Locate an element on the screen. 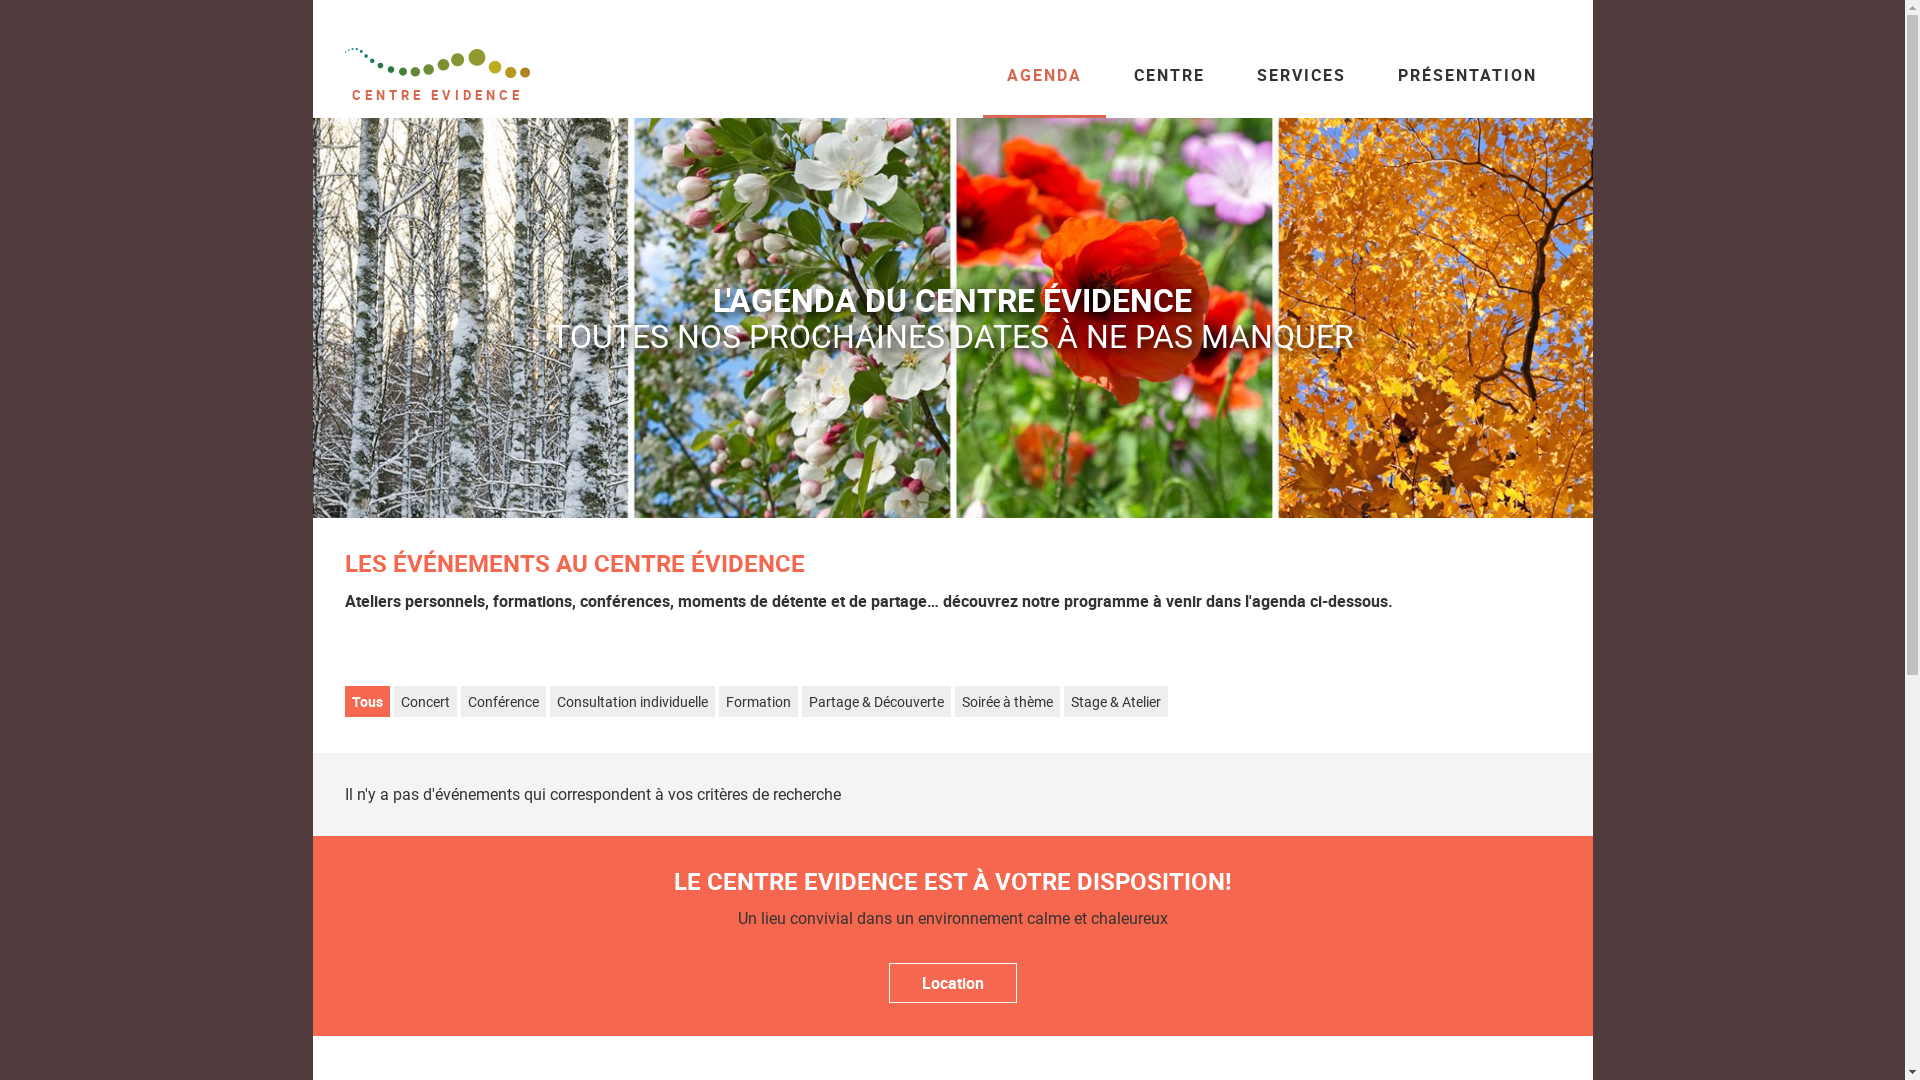 This screenshot has height=1080, width=1920. Location is located at coordinates (952, 983).